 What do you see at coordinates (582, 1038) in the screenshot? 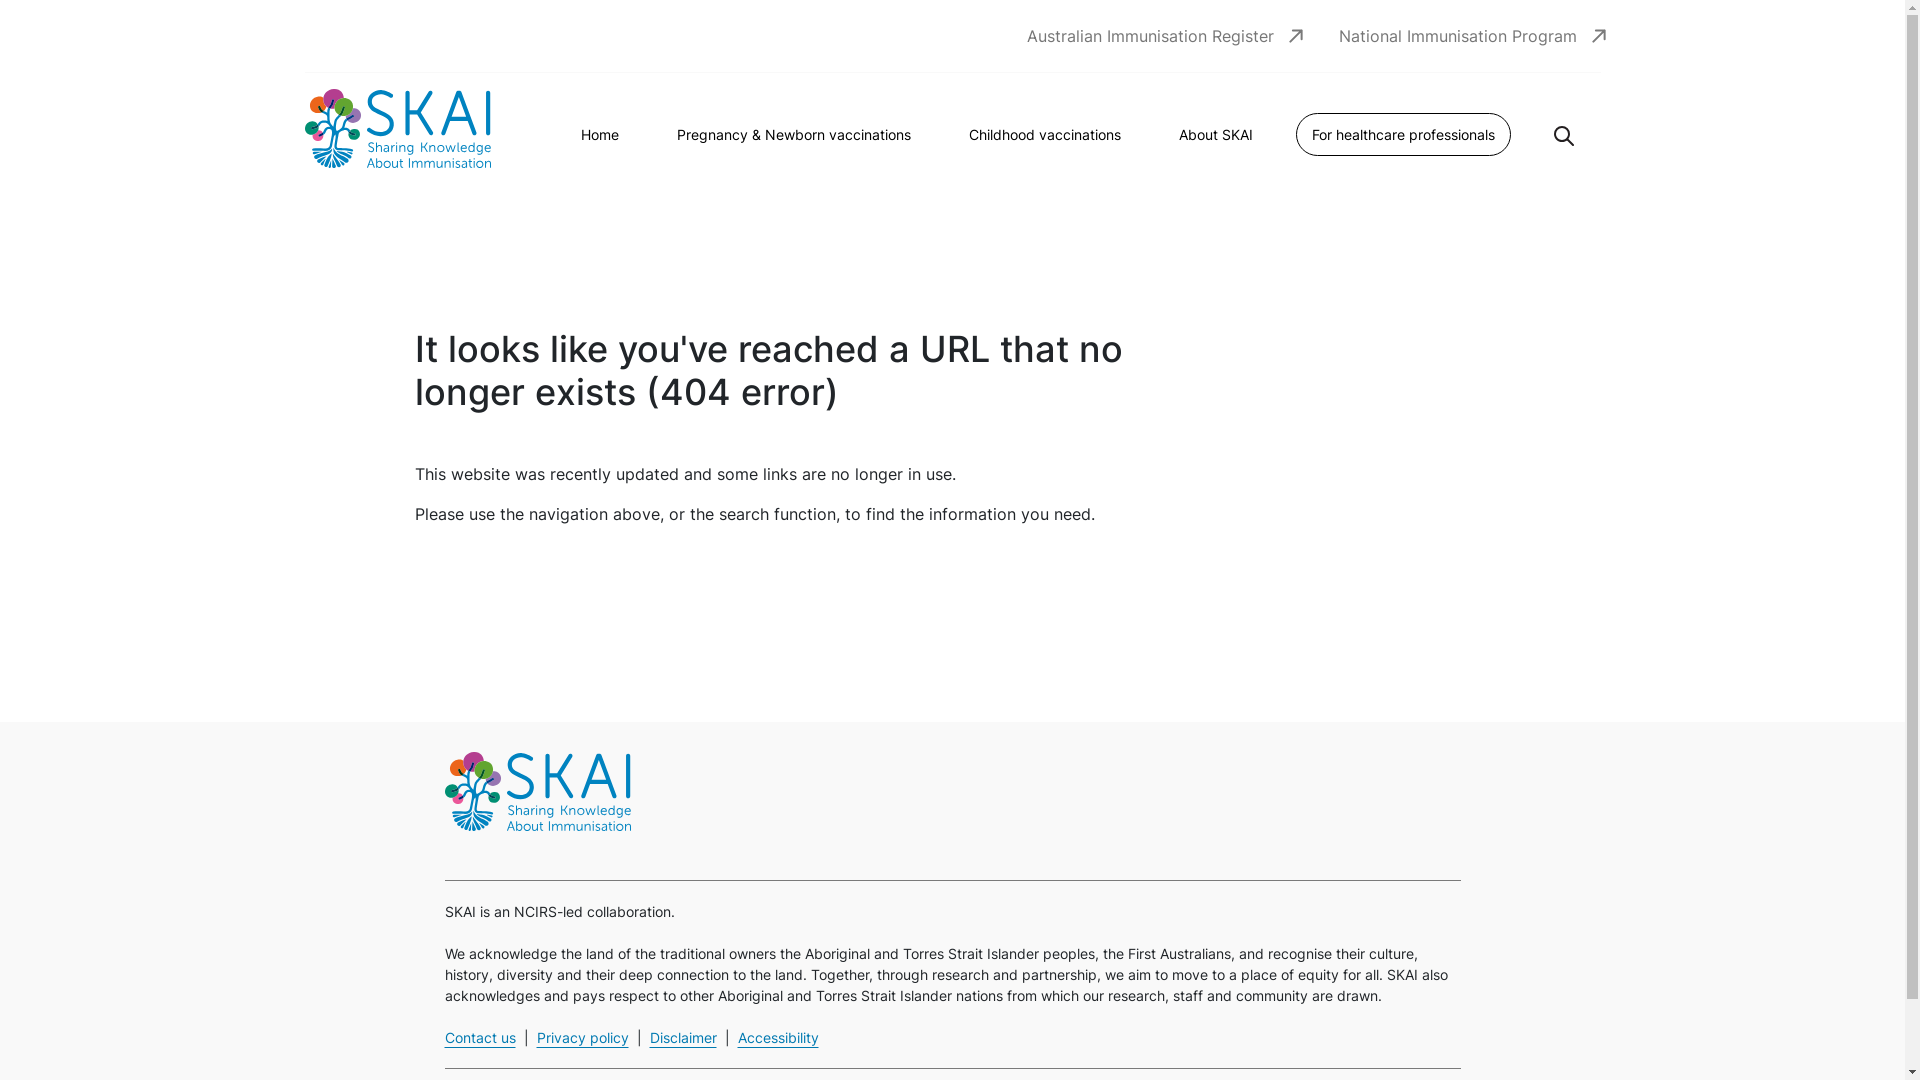
I see `Privacy policy` at bounding box center [582, 1038].